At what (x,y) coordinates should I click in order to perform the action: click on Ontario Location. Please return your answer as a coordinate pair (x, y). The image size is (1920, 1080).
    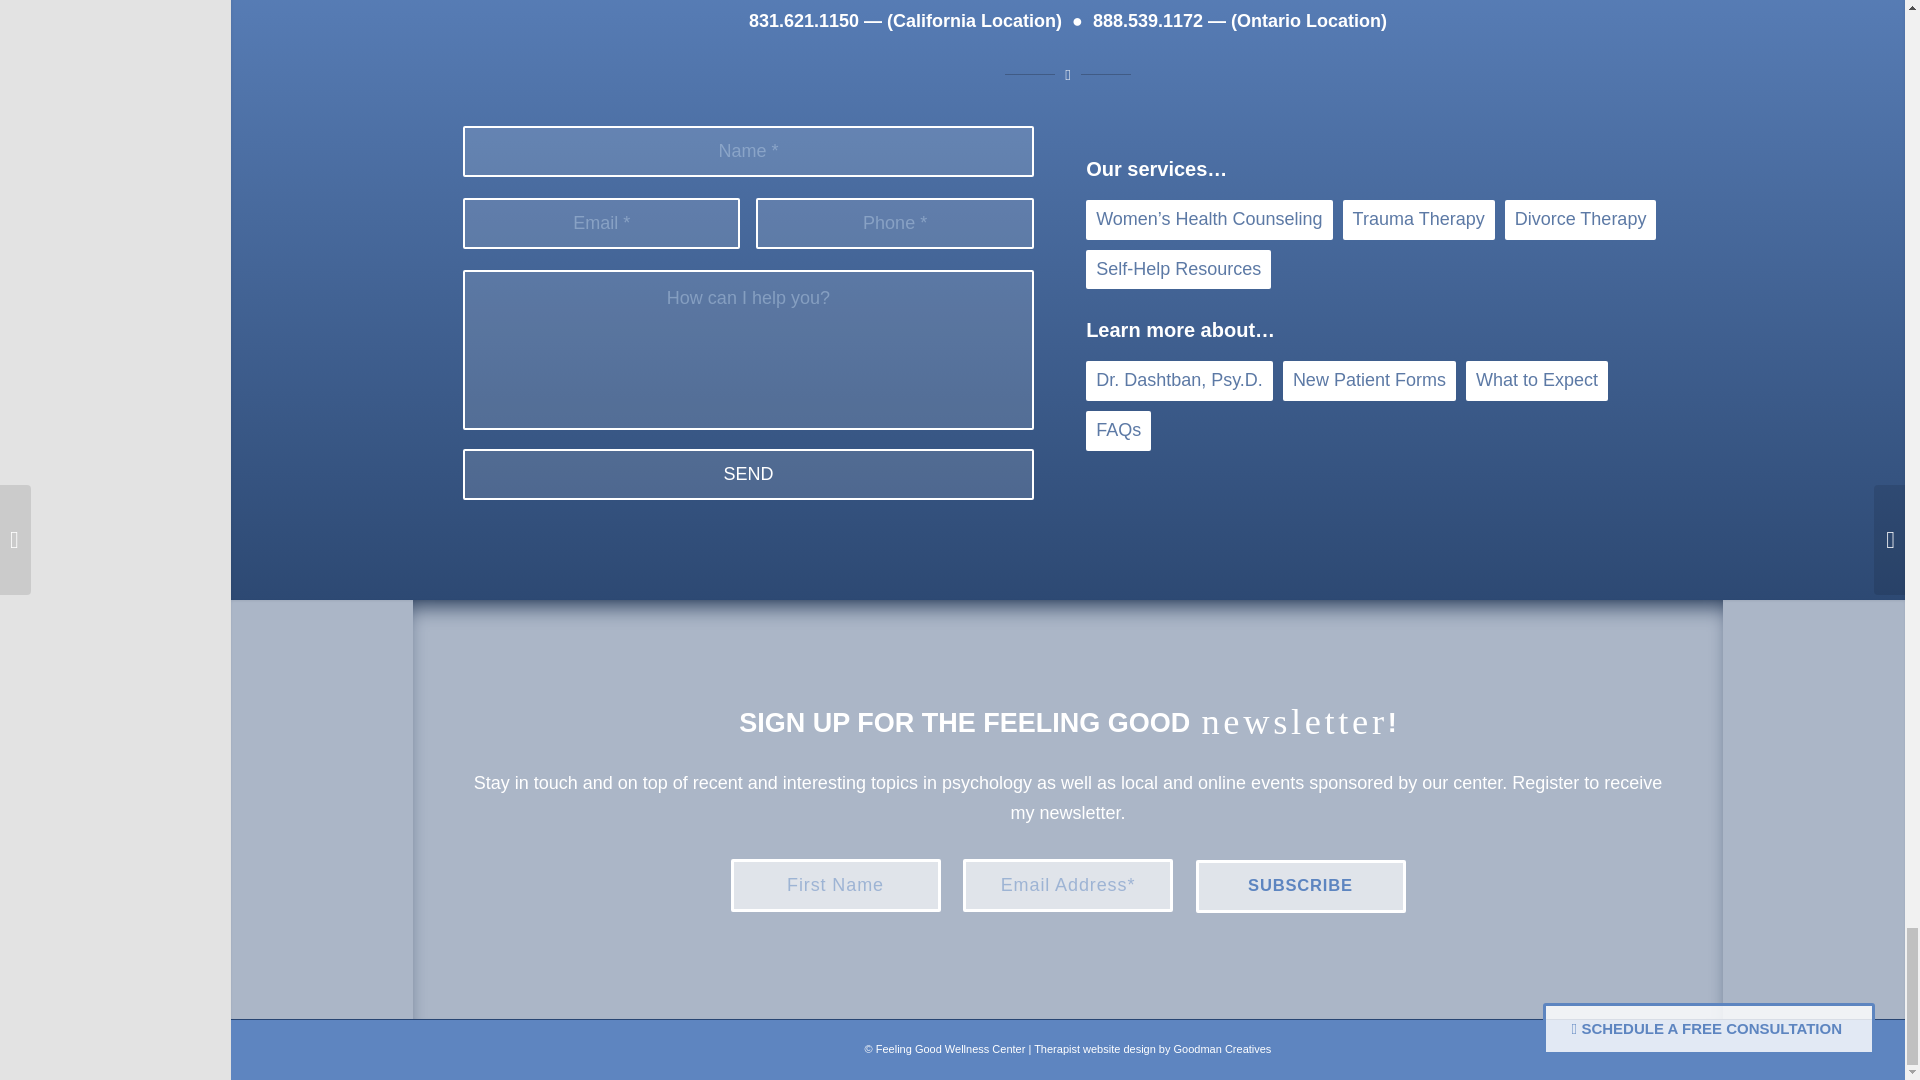
    Looking at the image, I should click on (1308, 20).